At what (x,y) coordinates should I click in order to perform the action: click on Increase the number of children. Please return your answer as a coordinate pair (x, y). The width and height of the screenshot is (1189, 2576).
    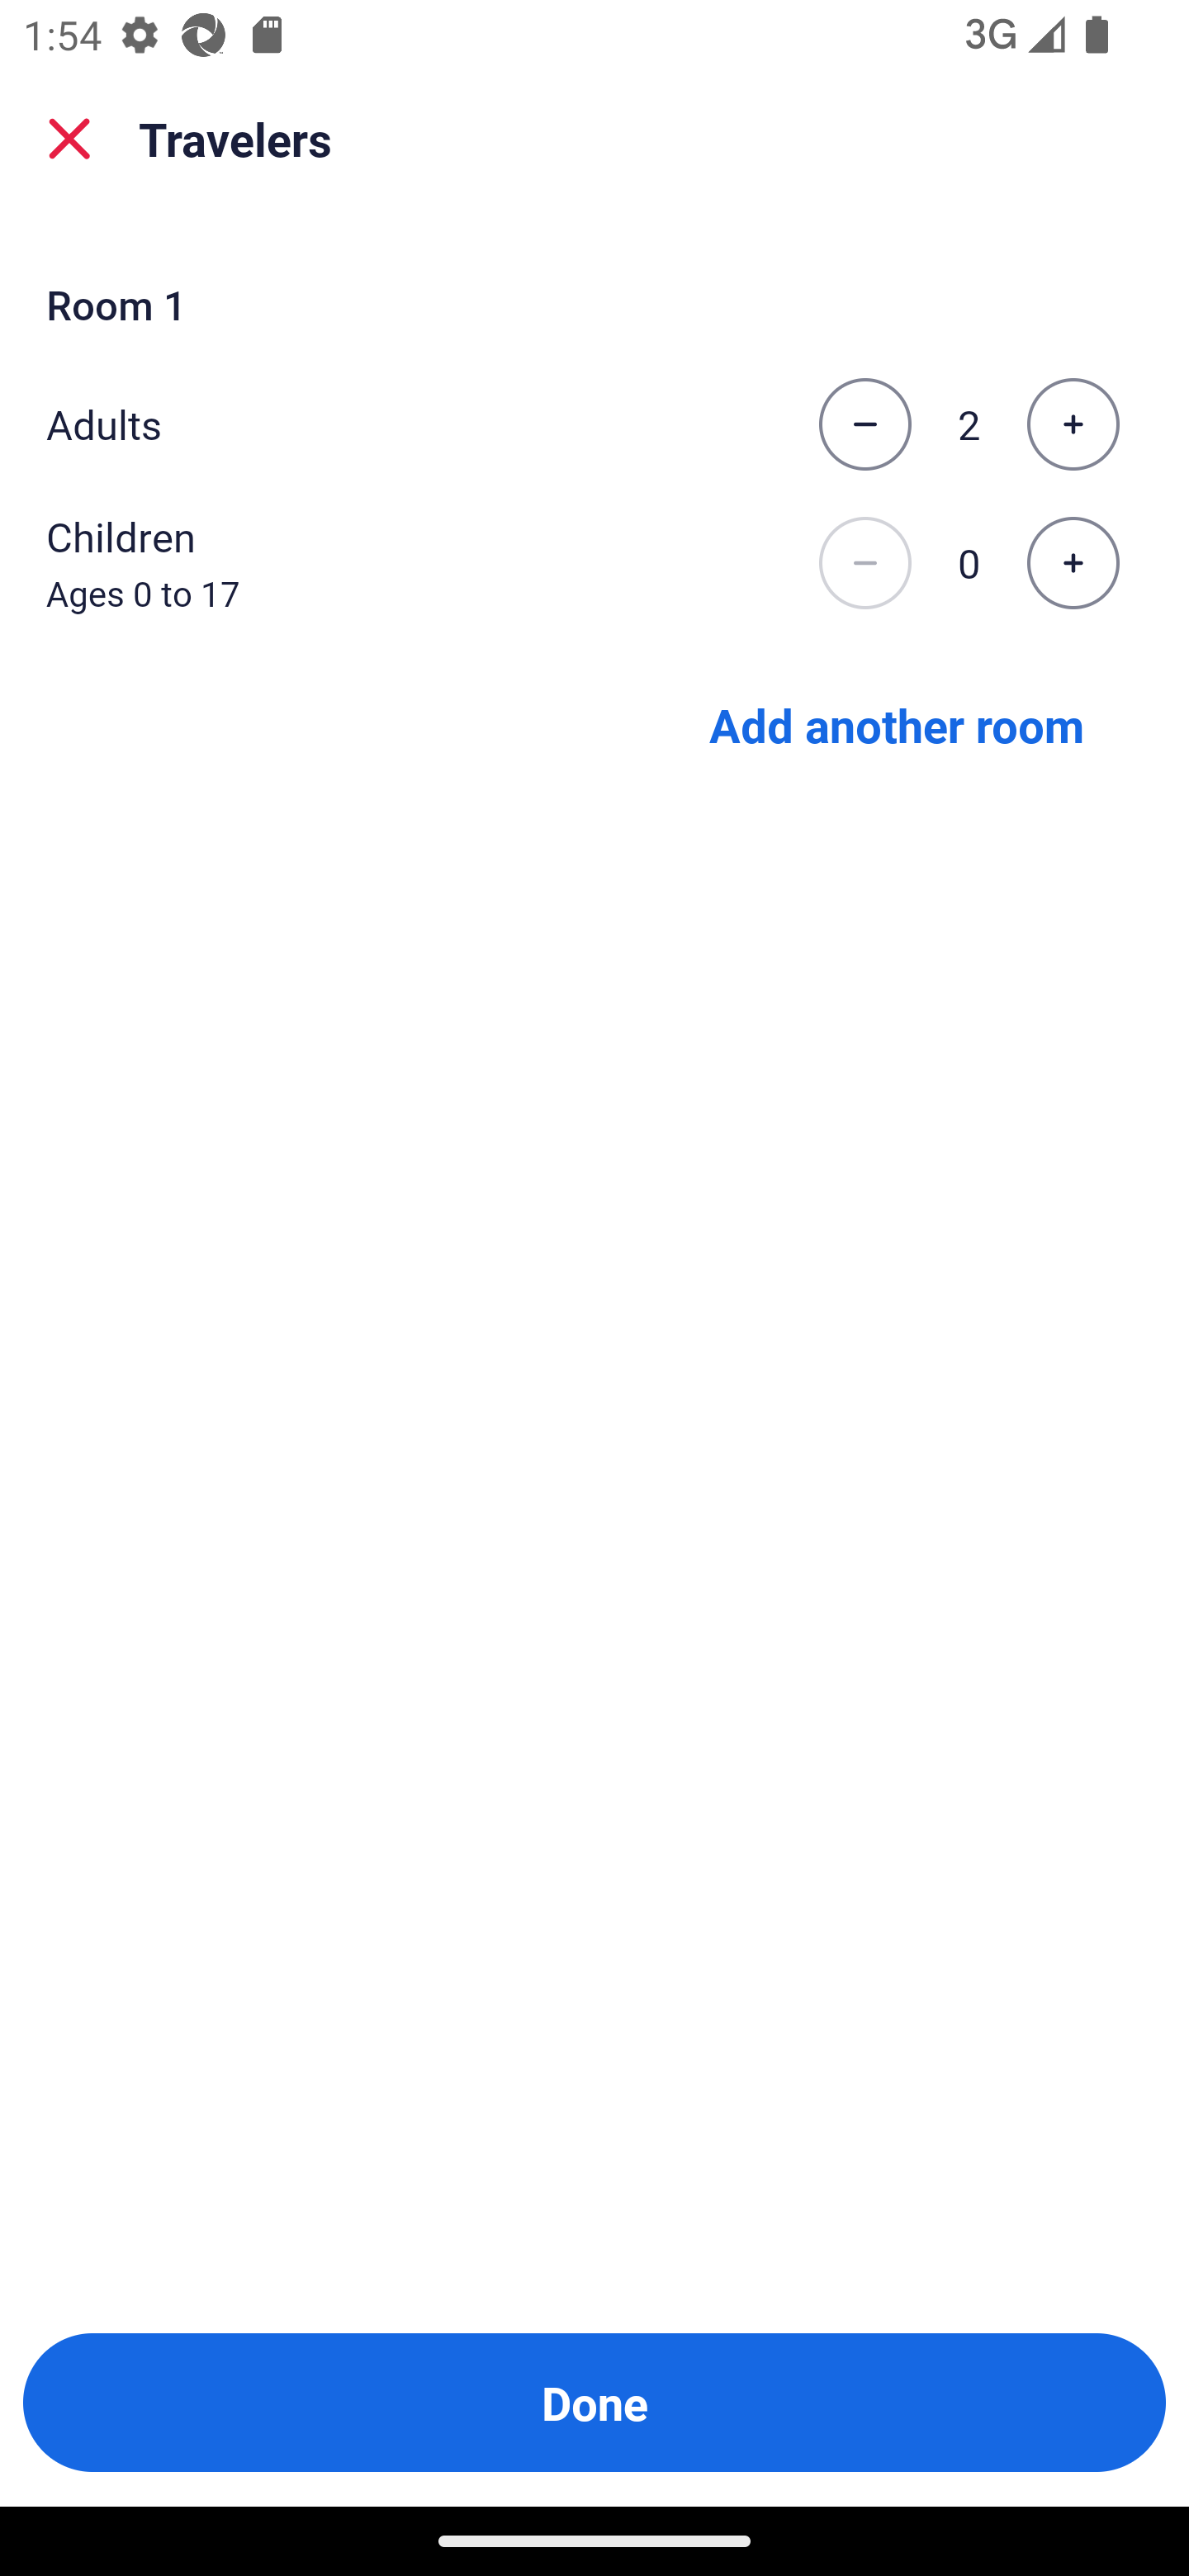
    Looking at the image, I should click on (1073, 564).